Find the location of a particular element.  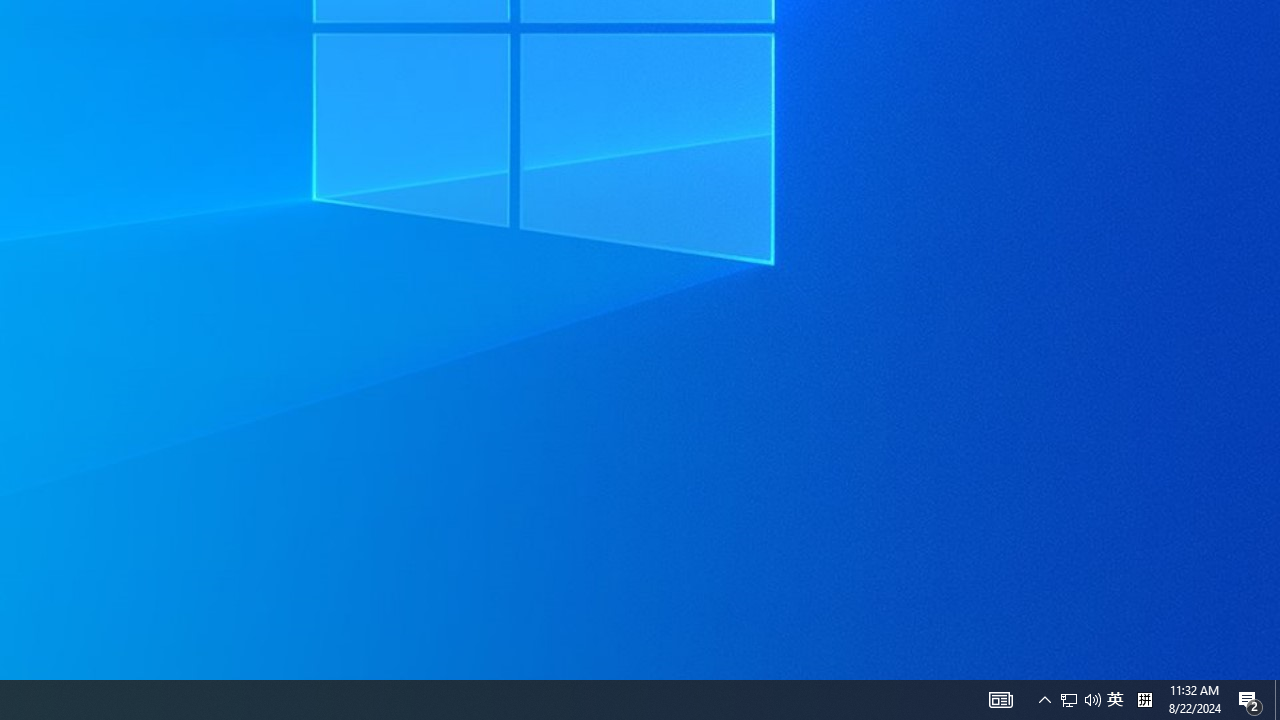

Notification Chevron is located at coordinates (1250, 700).